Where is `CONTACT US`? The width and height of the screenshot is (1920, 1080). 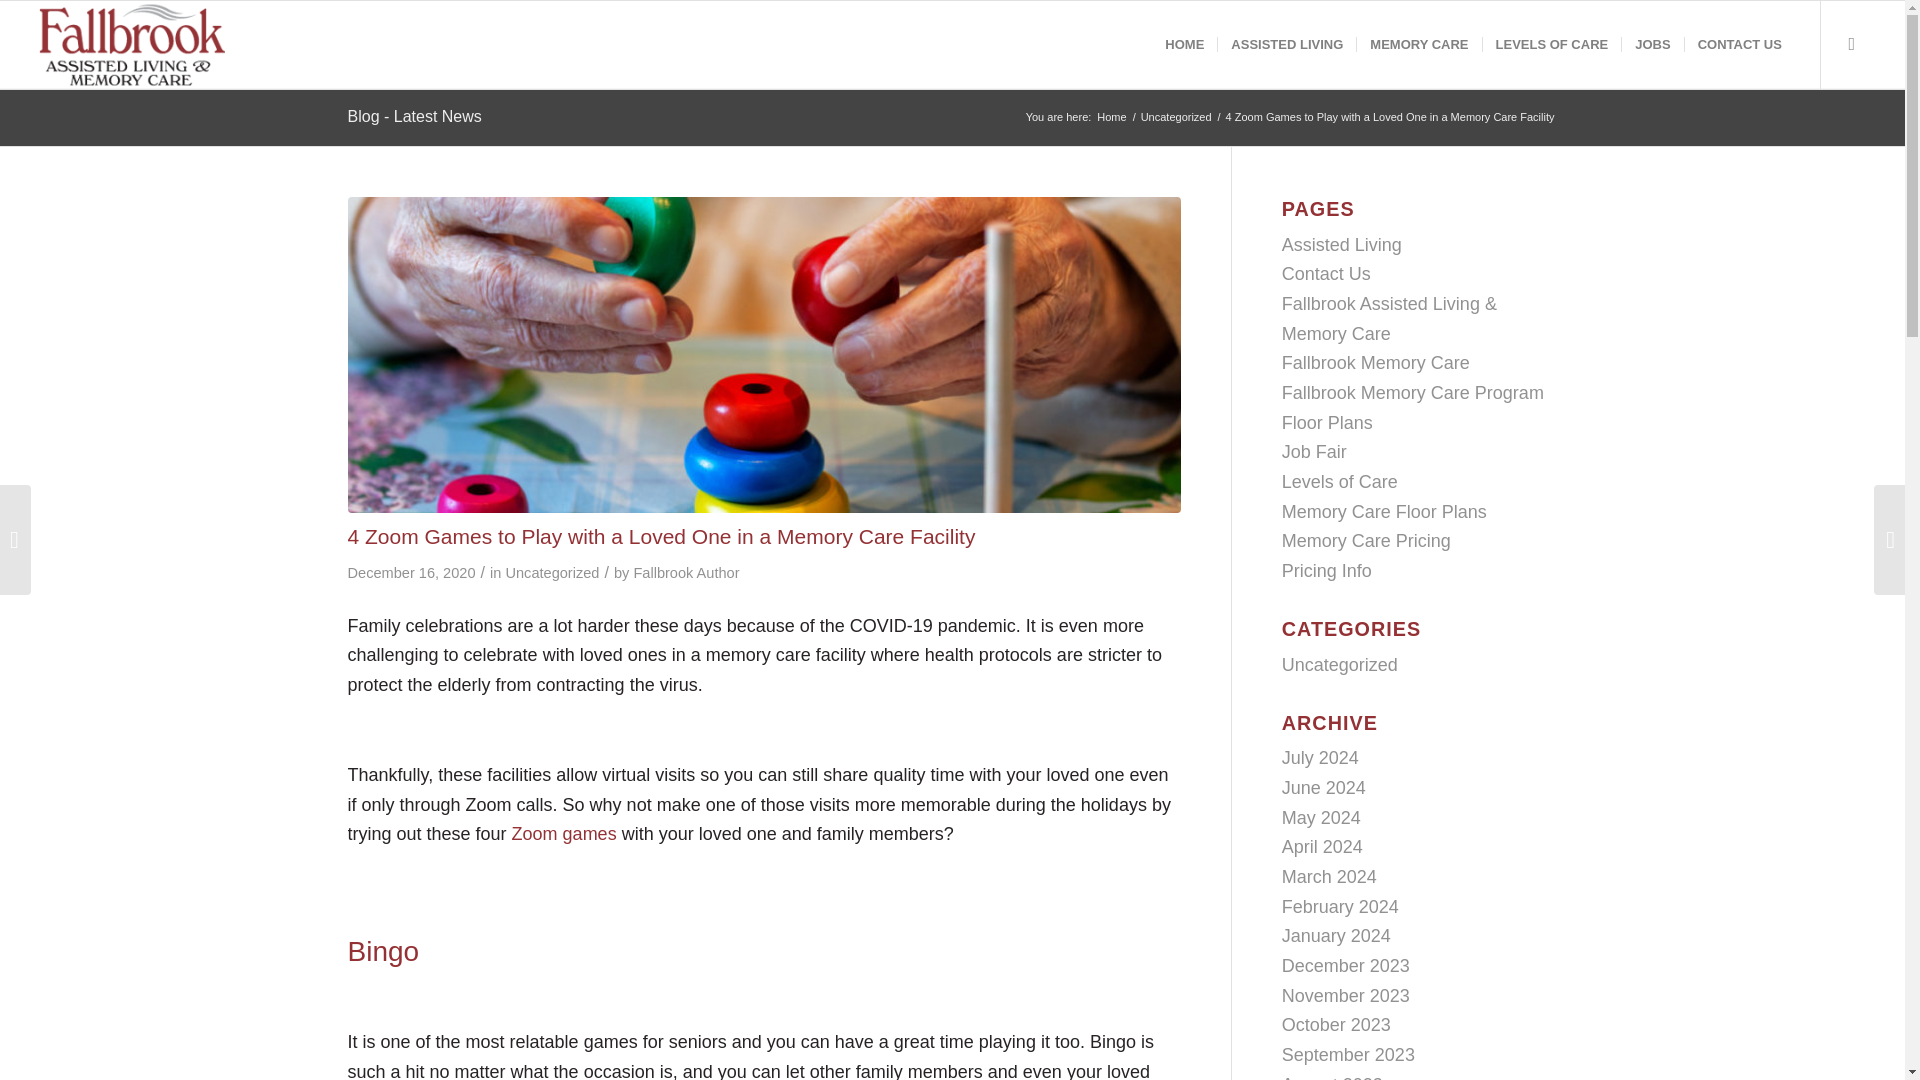
CONTACT US is located at coordinates (1739, 44).